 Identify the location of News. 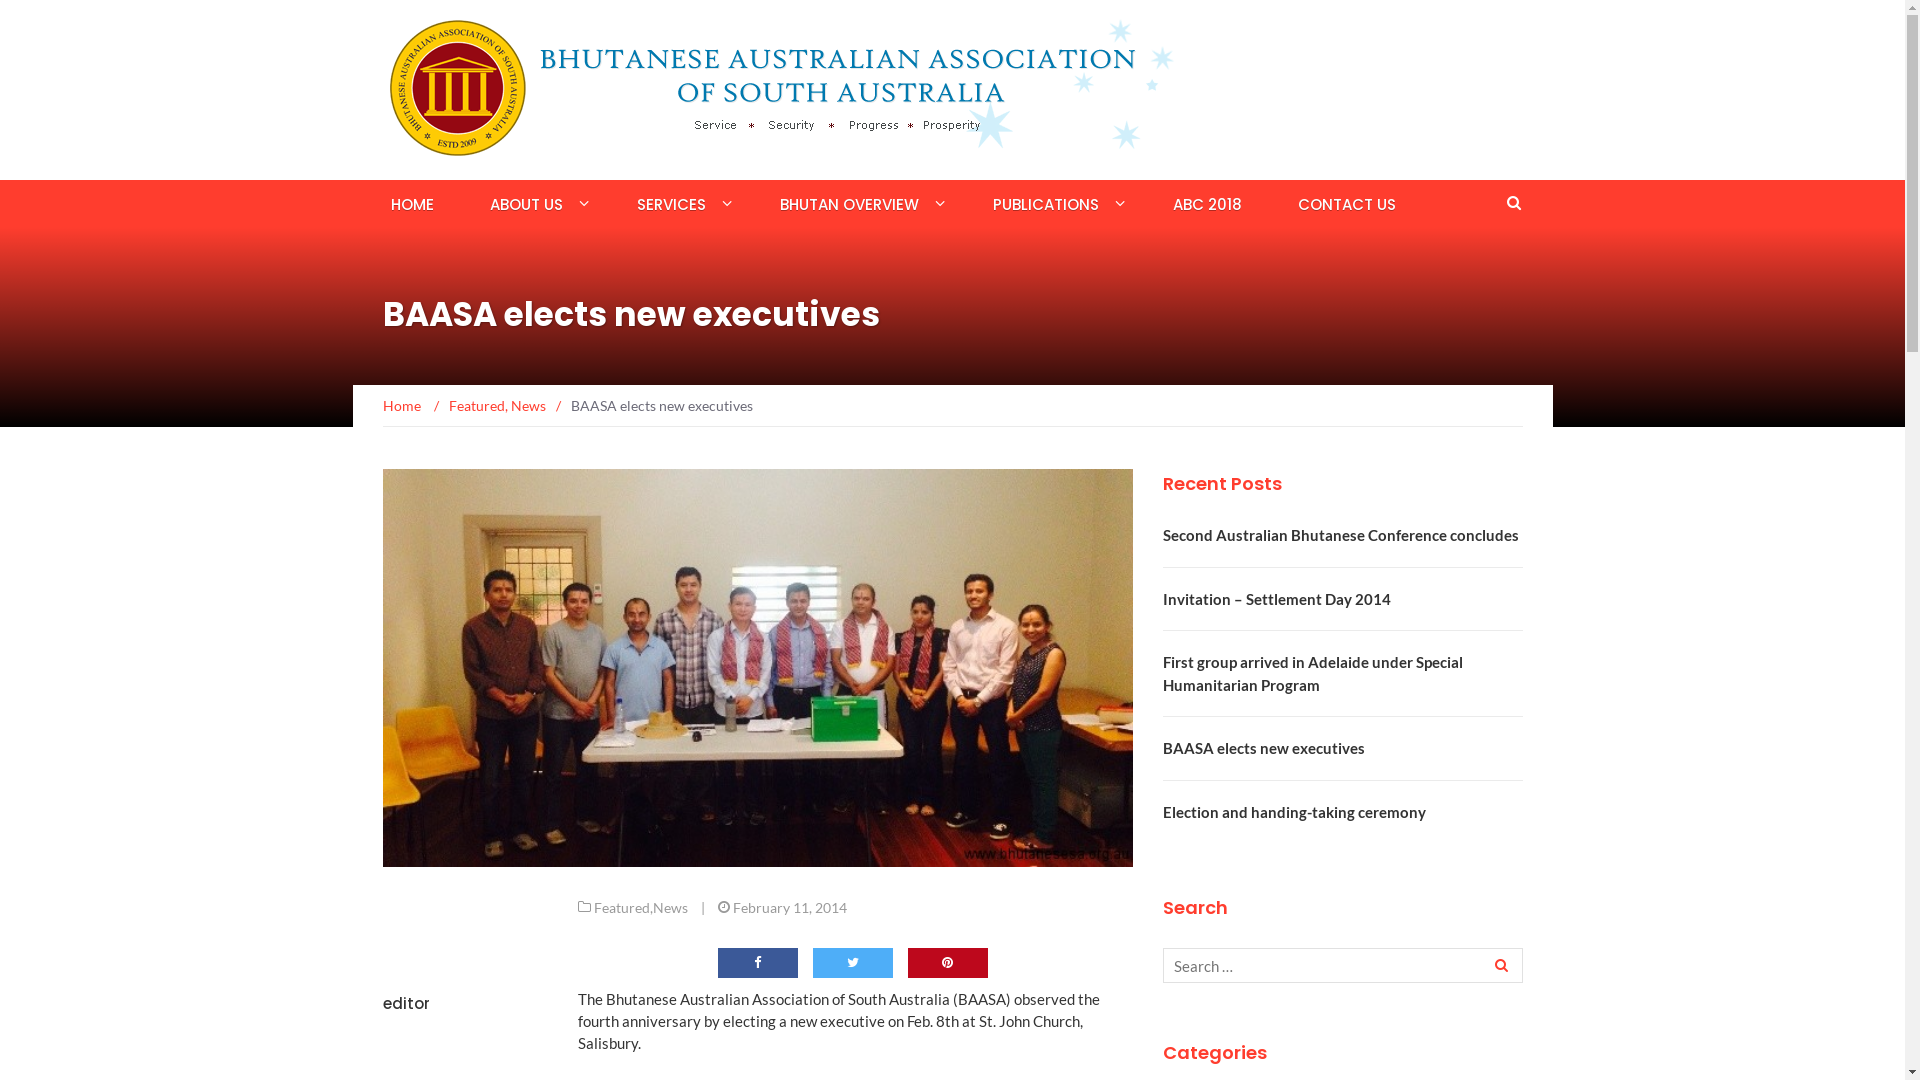
(670, 908).